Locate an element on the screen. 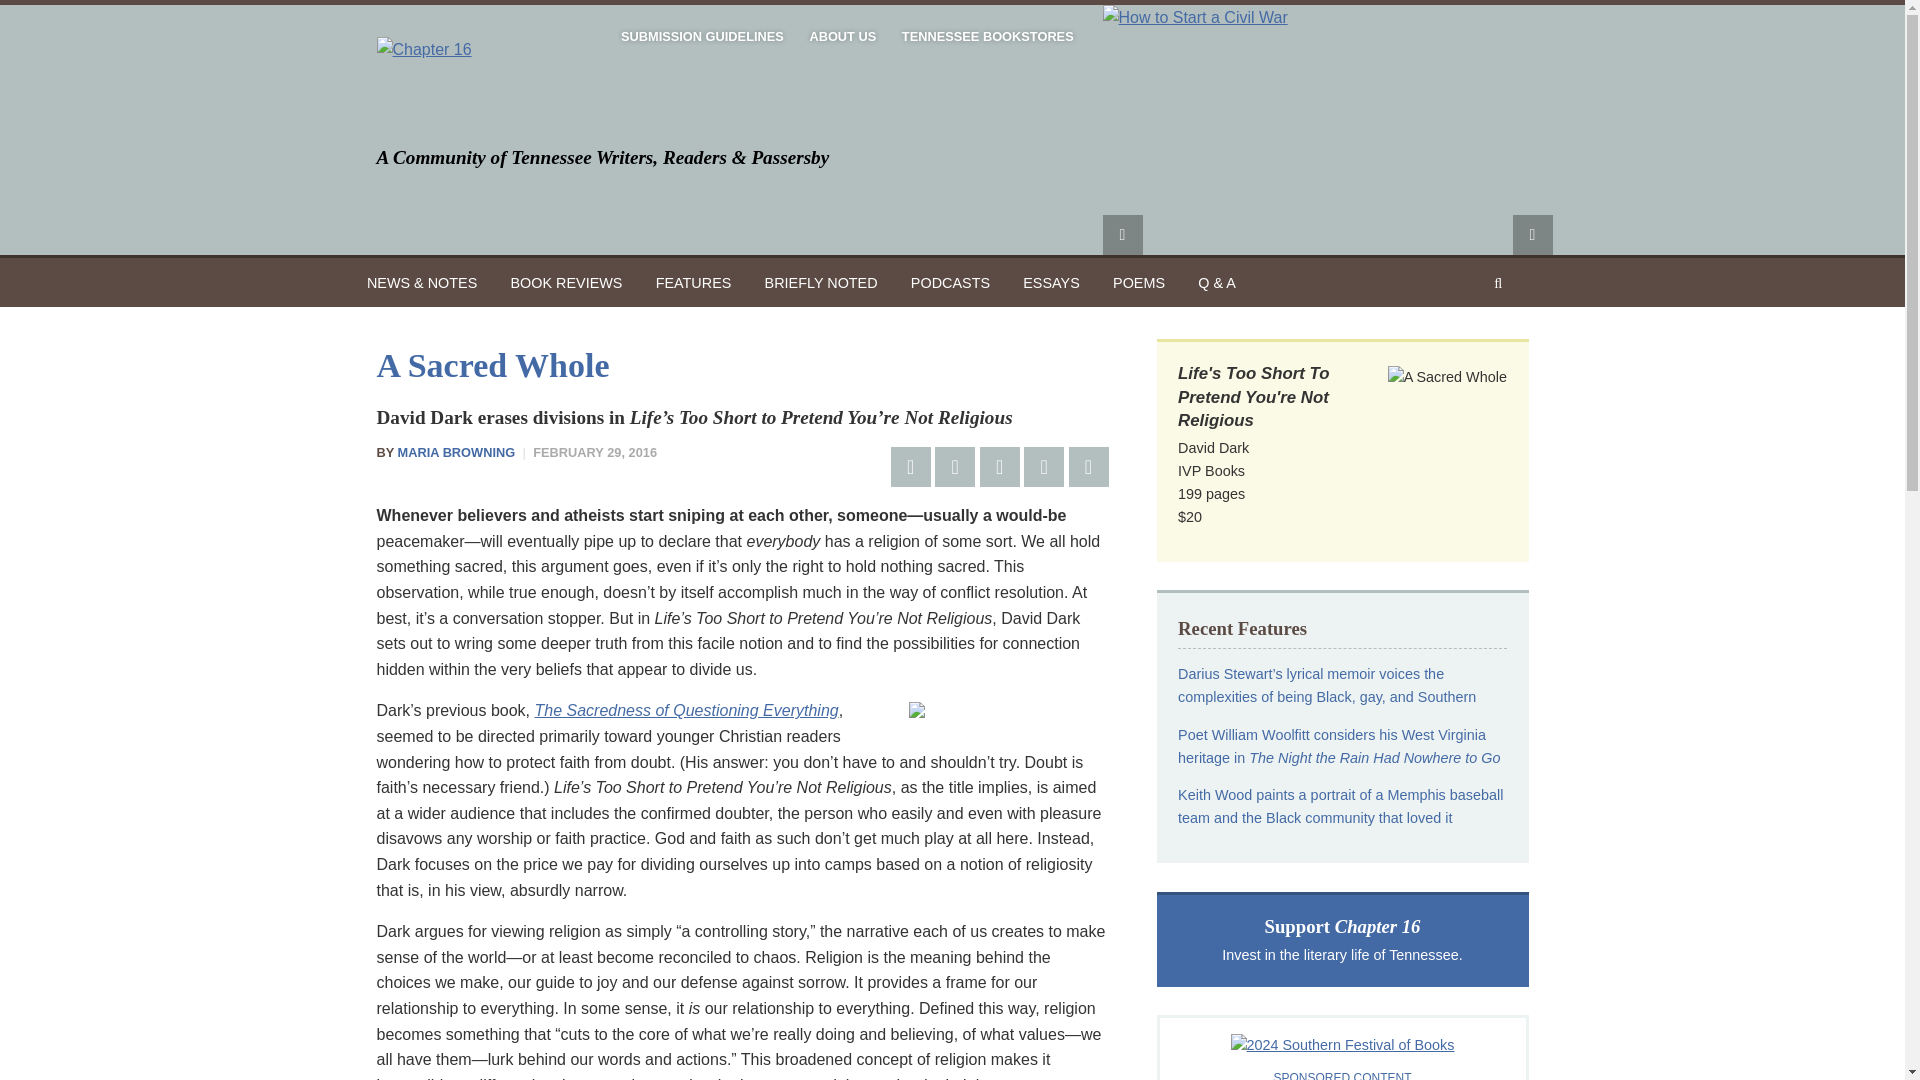 This screenshot has height=1080, width=1920. Print is located at coordinates (1087, 467).